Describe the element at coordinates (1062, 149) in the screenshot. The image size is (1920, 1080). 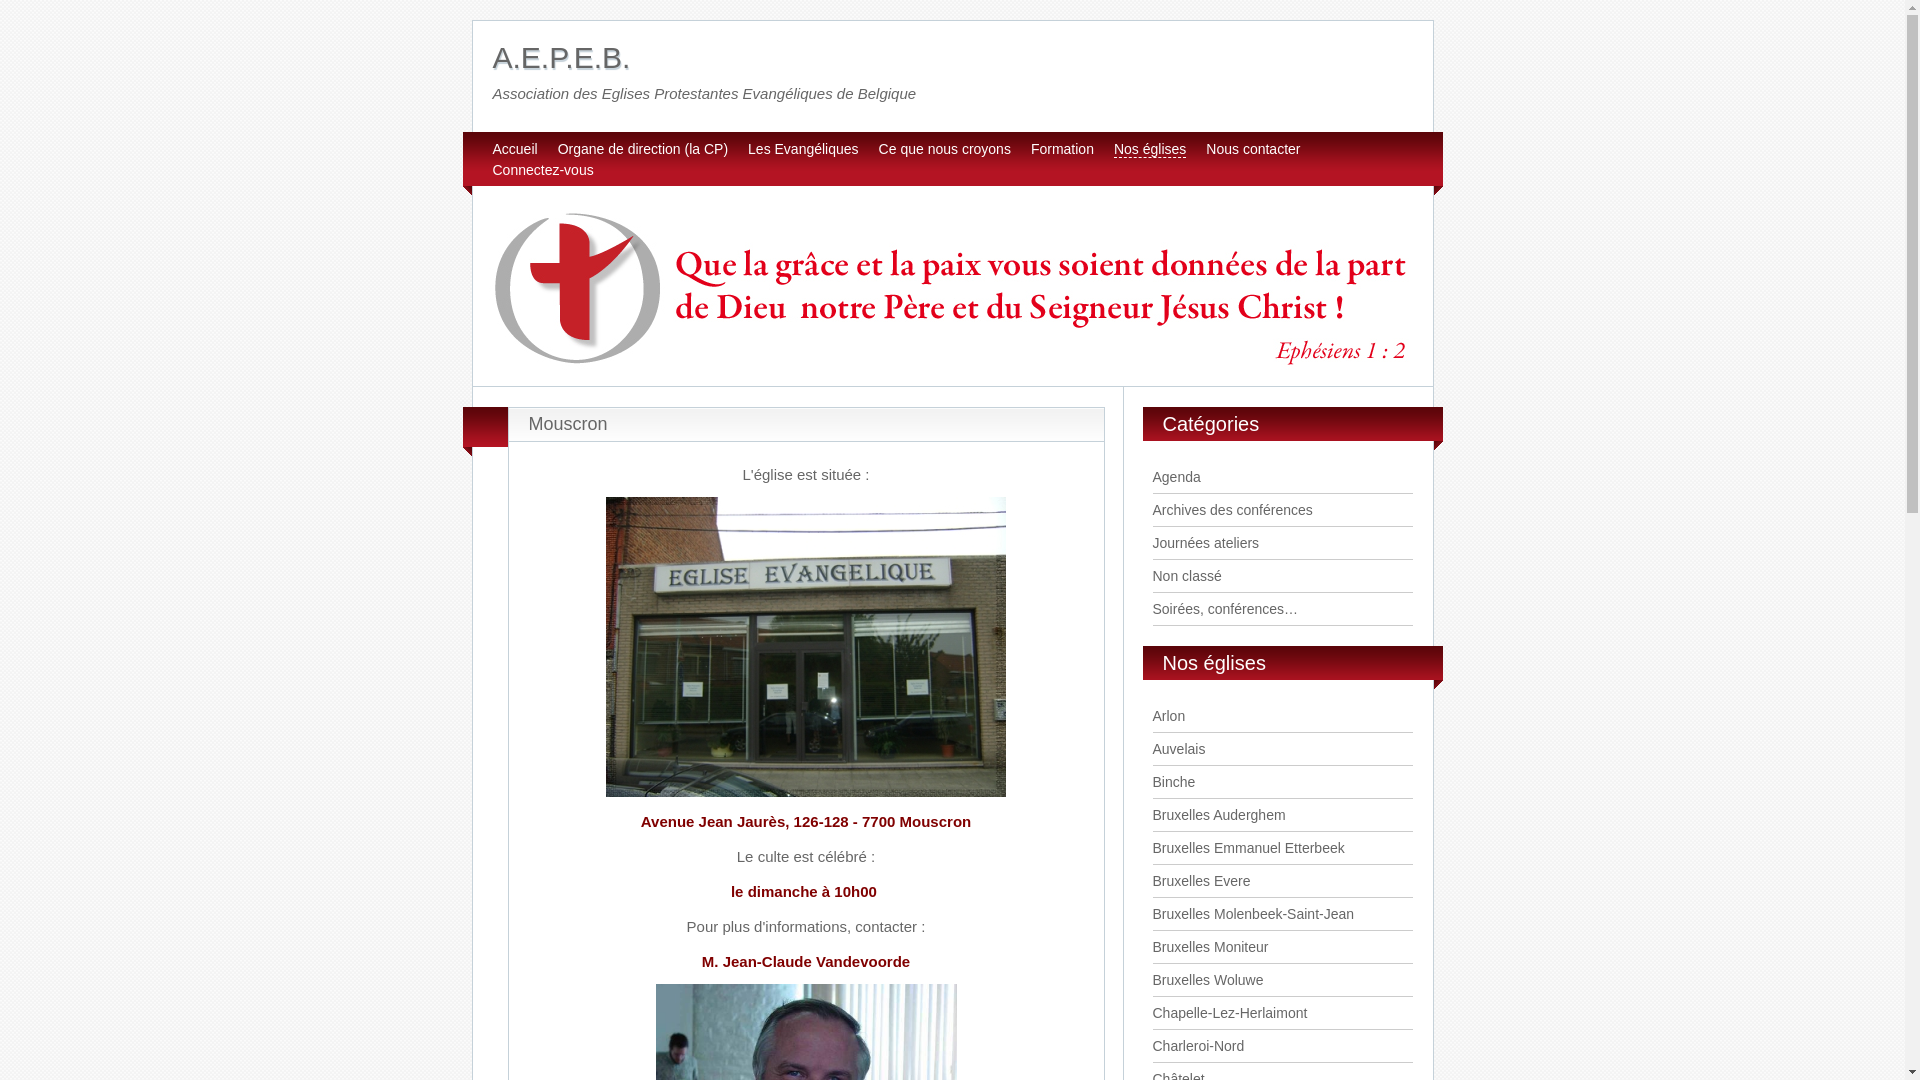
I see `Formation` at that location.